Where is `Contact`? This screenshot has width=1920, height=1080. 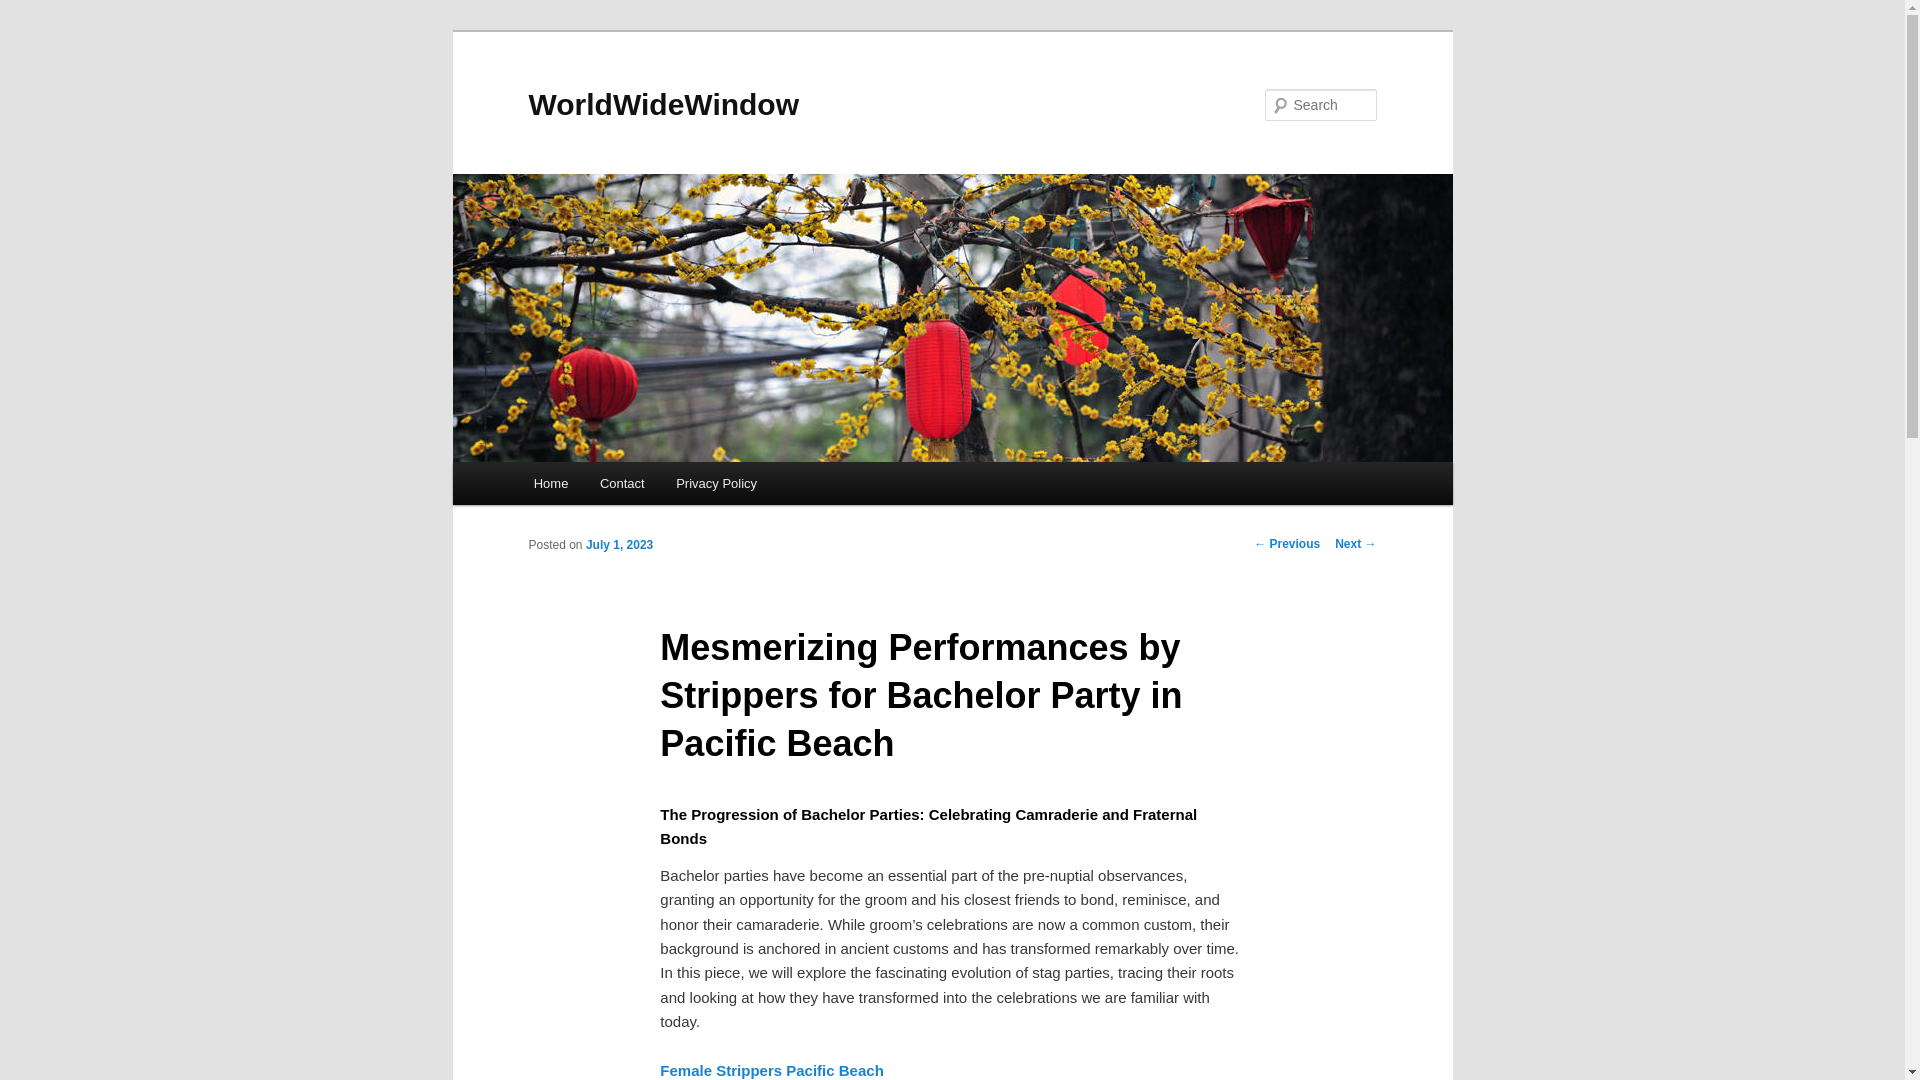
Contact is located at coordinates (622, 484).